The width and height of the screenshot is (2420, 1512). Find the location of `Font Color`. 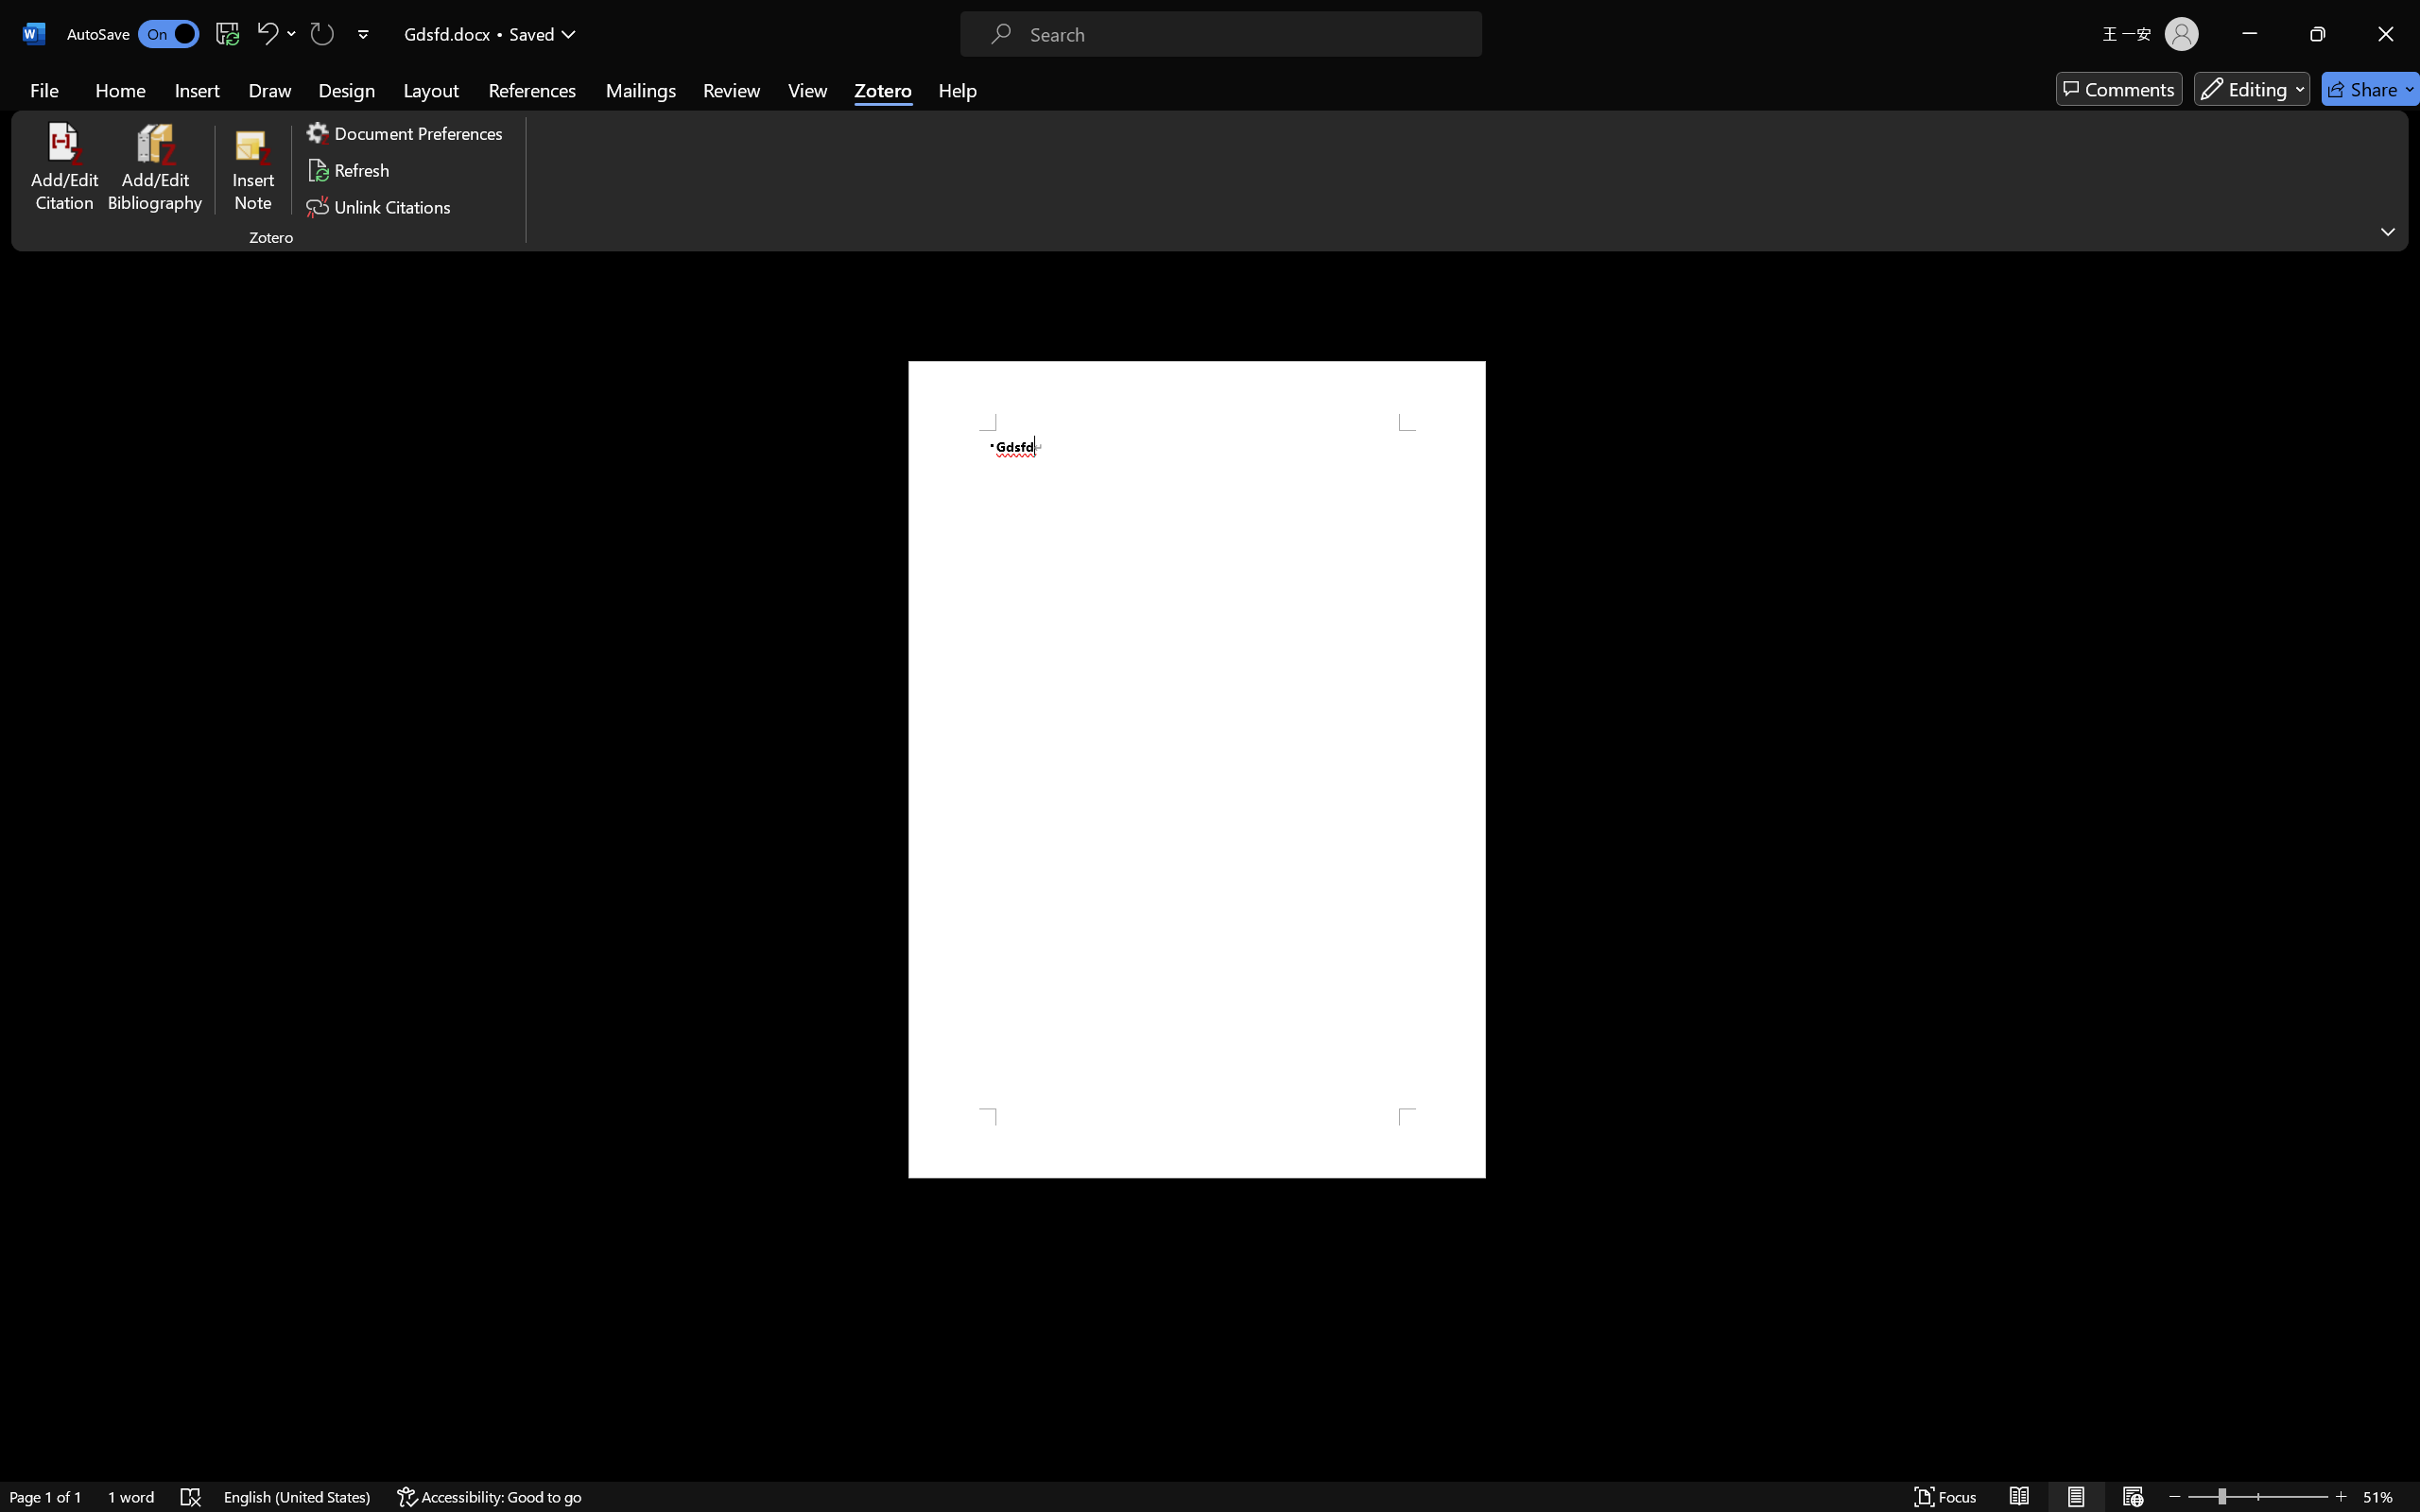

Font Color is located at coordinates (539, 125).